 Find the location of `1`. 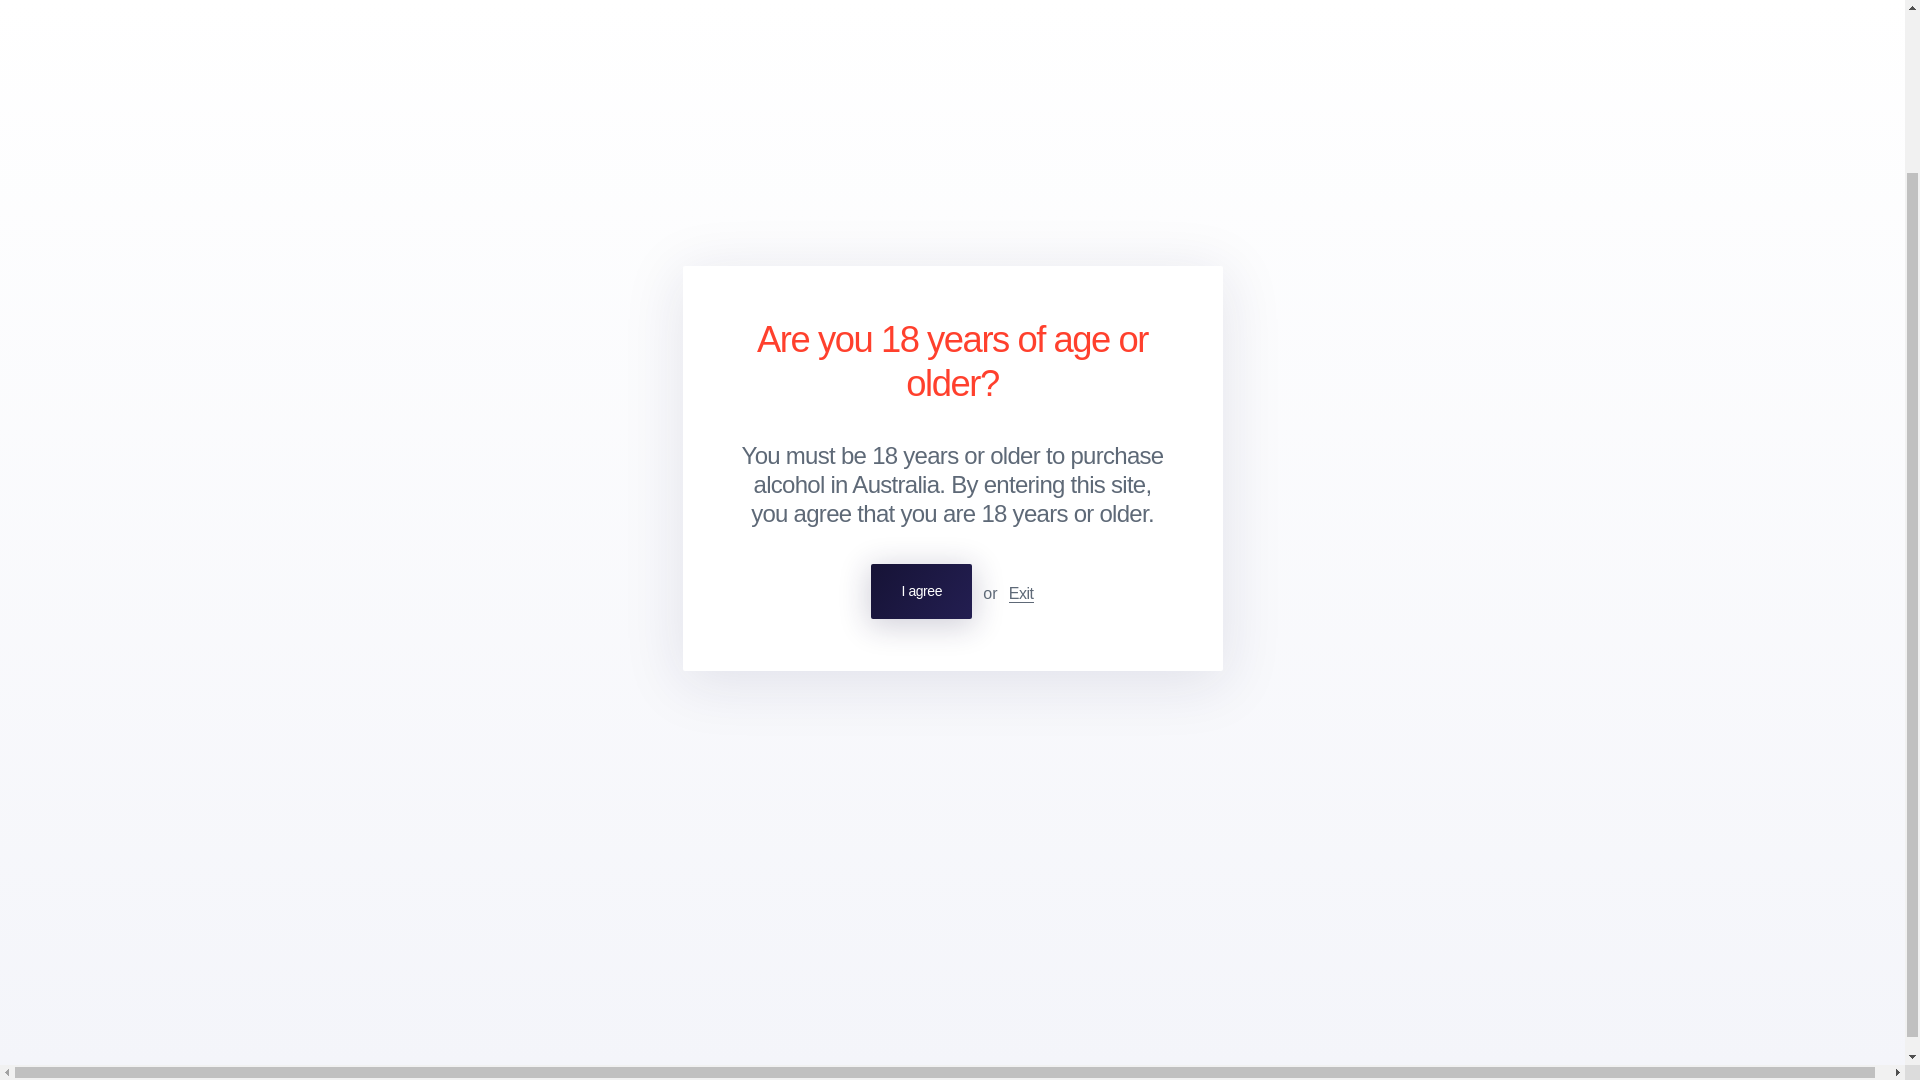

1 is located at coordinates (418, 501).